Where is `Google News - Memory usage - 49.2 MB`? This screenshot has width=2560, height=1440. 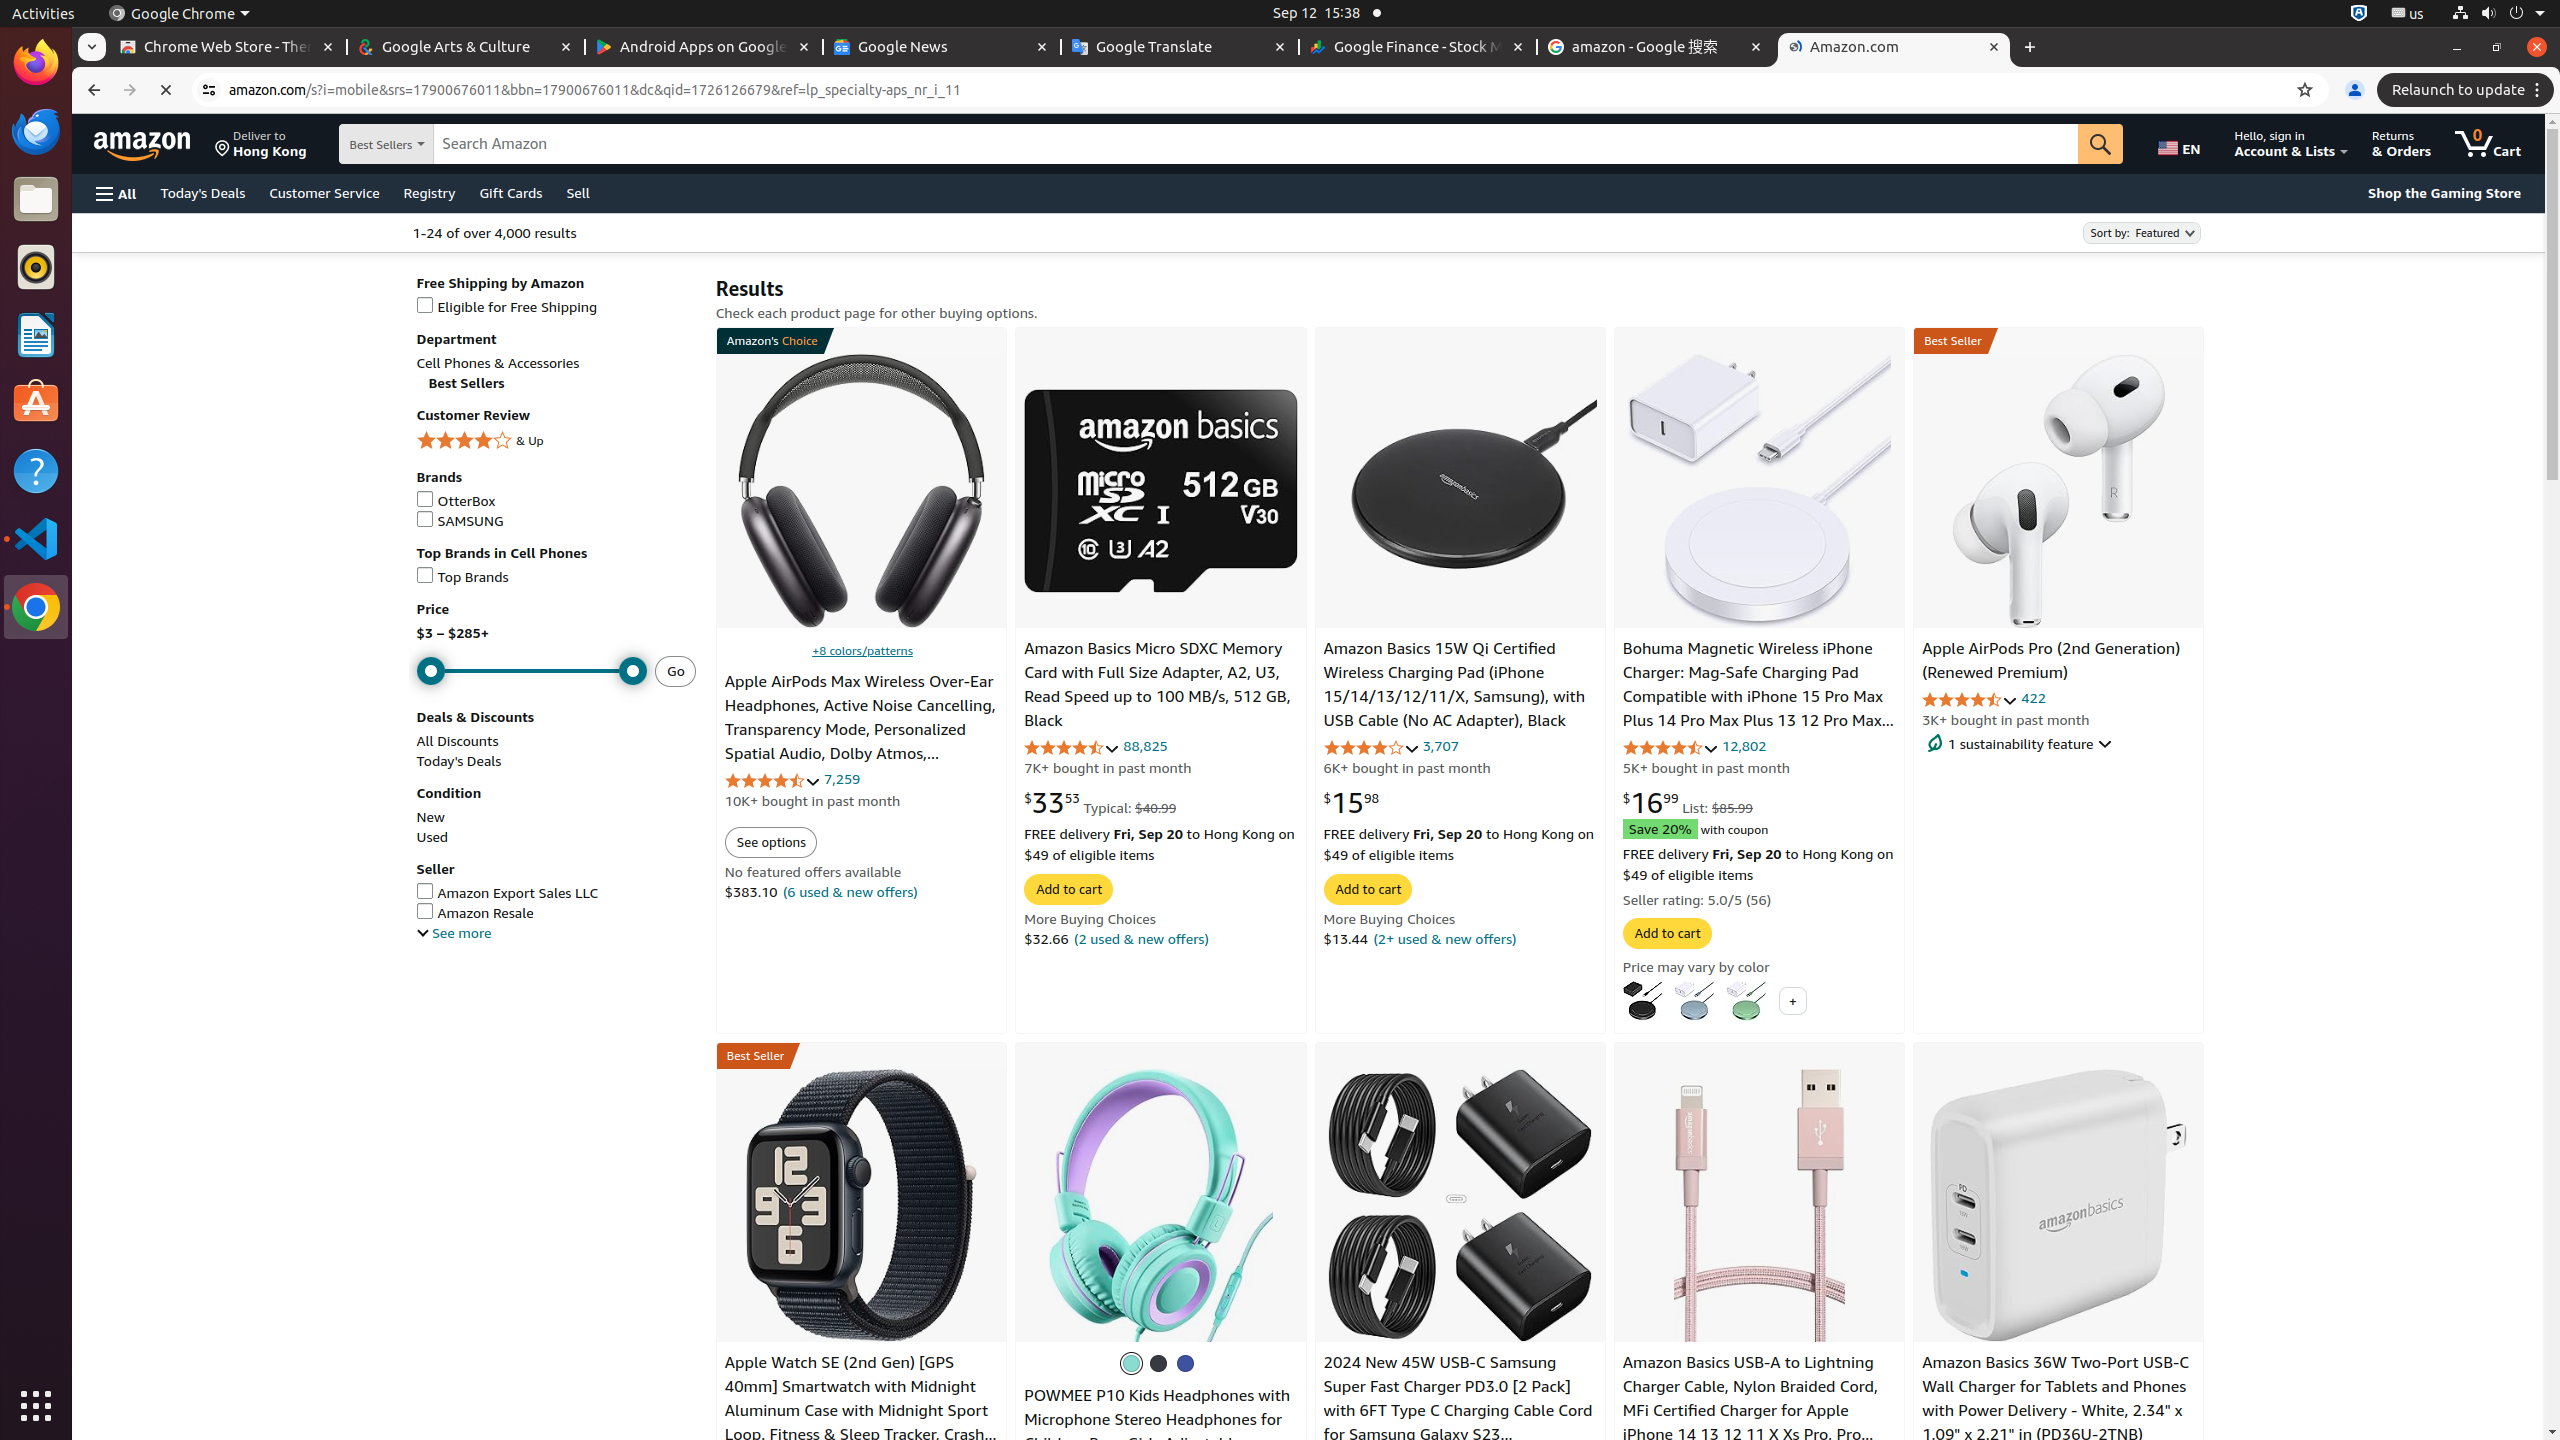 Google News - Memory usage - 49.2 MB is located at coordinates (942, 48).